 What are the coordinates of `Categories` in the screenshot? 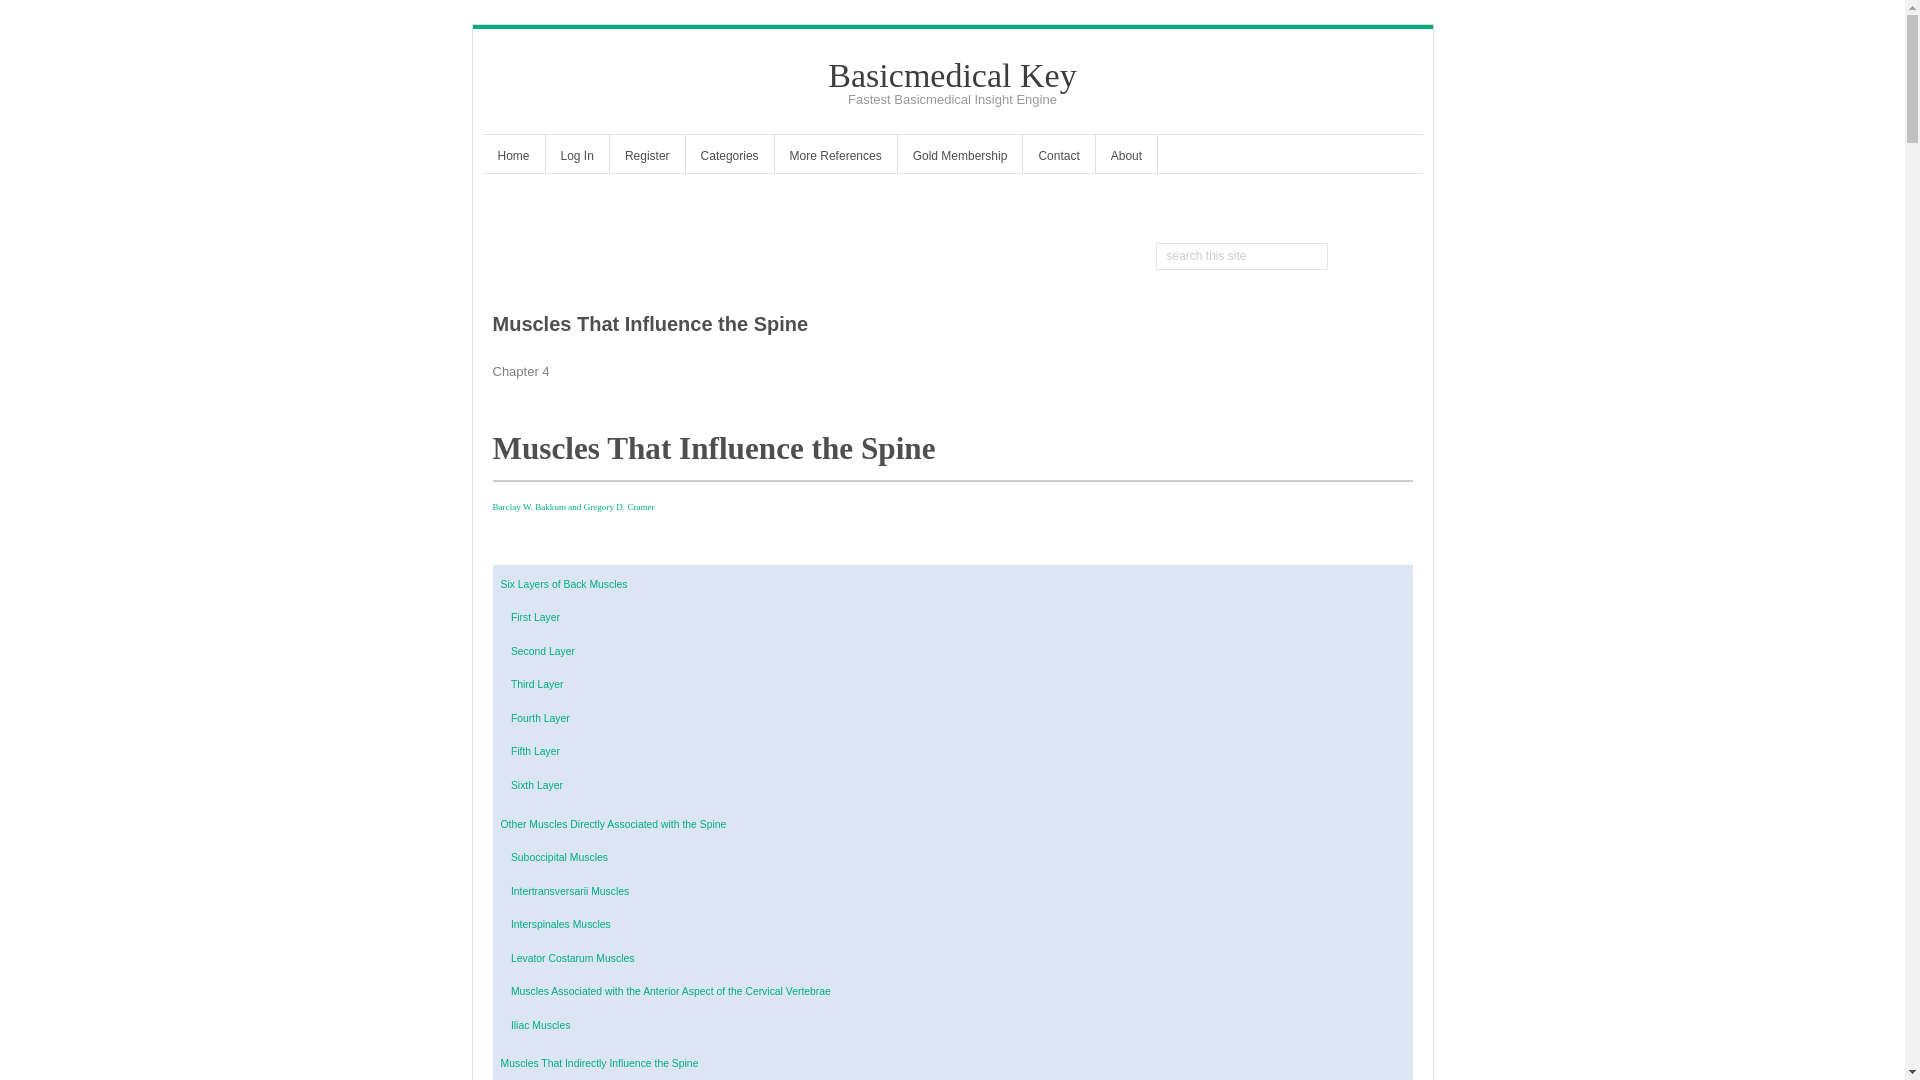 It's located at (729, 158).